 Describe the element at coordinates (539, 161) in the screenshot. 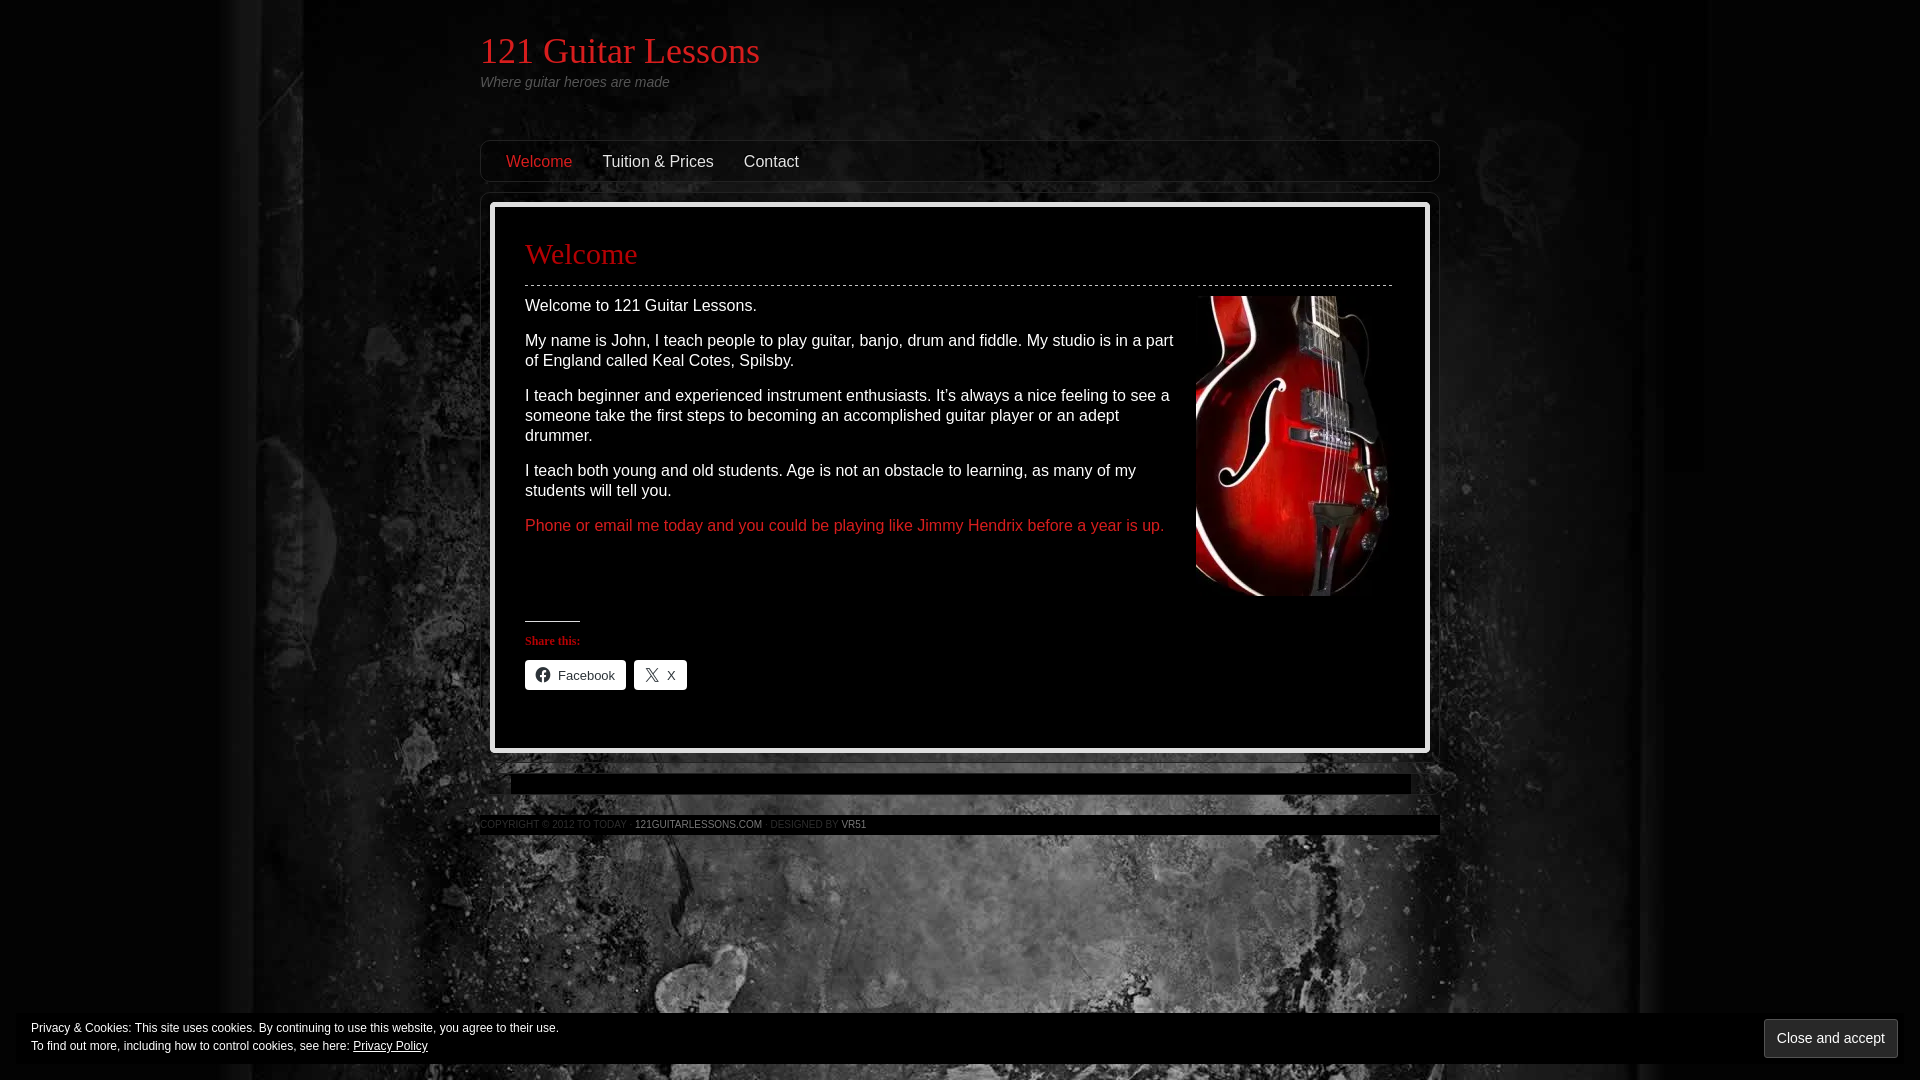

I see `Welcome` at that location.